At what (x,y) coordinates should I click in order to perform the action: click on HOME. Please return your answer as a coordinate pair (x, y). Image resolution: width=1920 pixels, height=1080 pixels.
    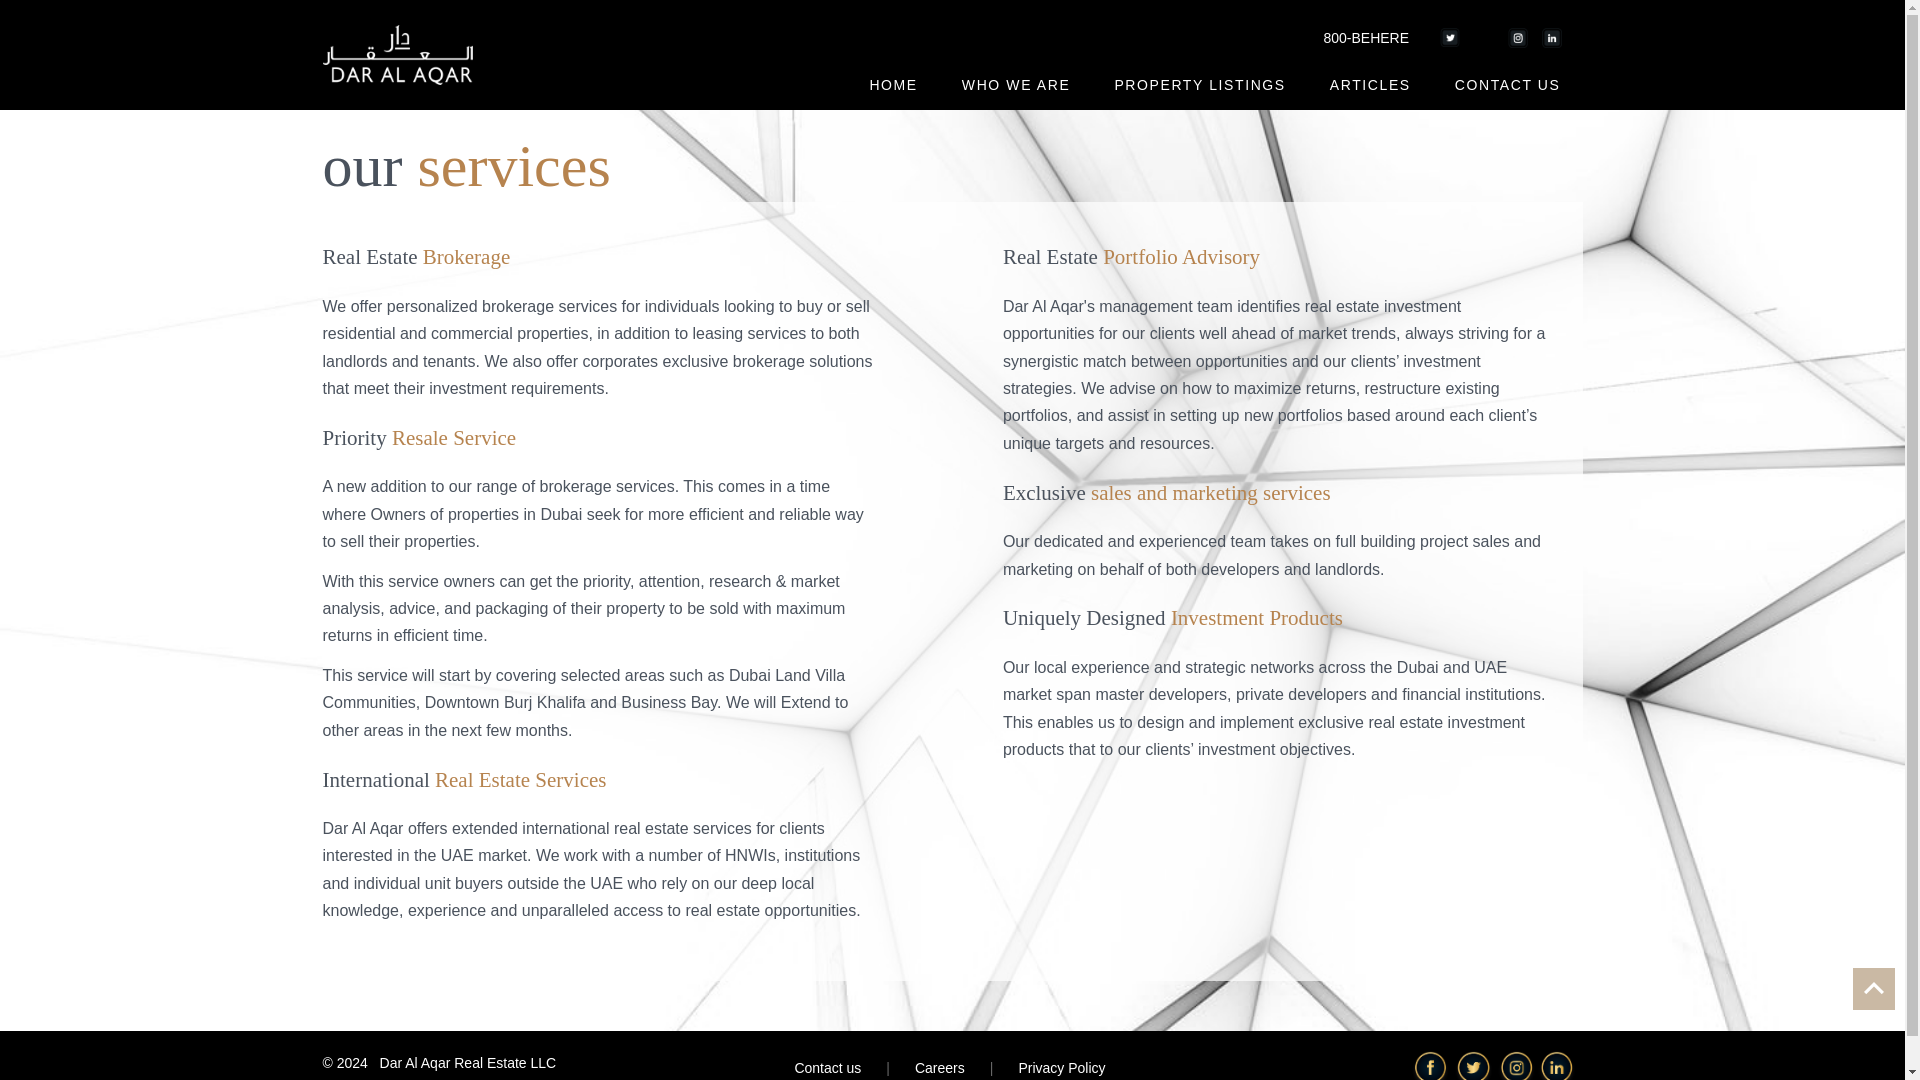
    Looking at the image, I should click on (892, 85).